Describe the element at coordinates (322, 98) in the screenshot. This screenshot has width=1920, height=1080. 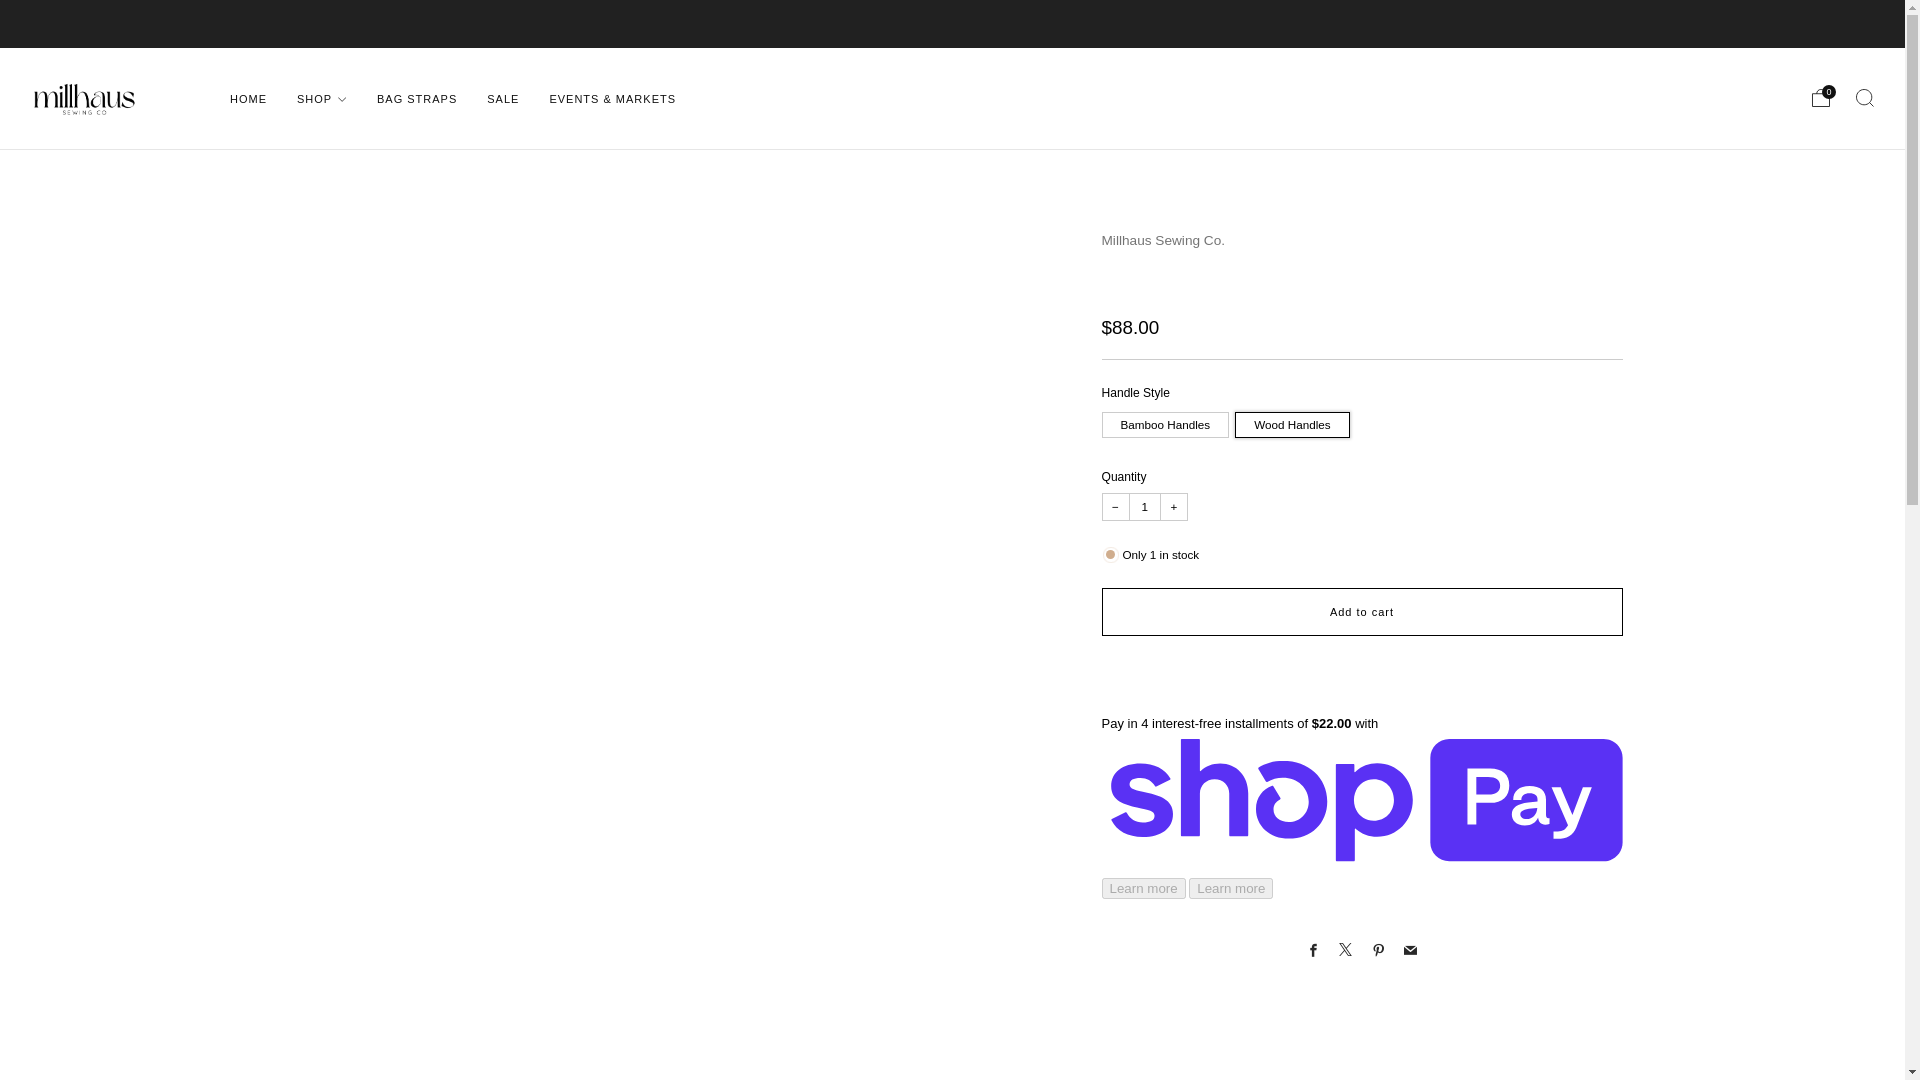
I see `SHOP` at that location.